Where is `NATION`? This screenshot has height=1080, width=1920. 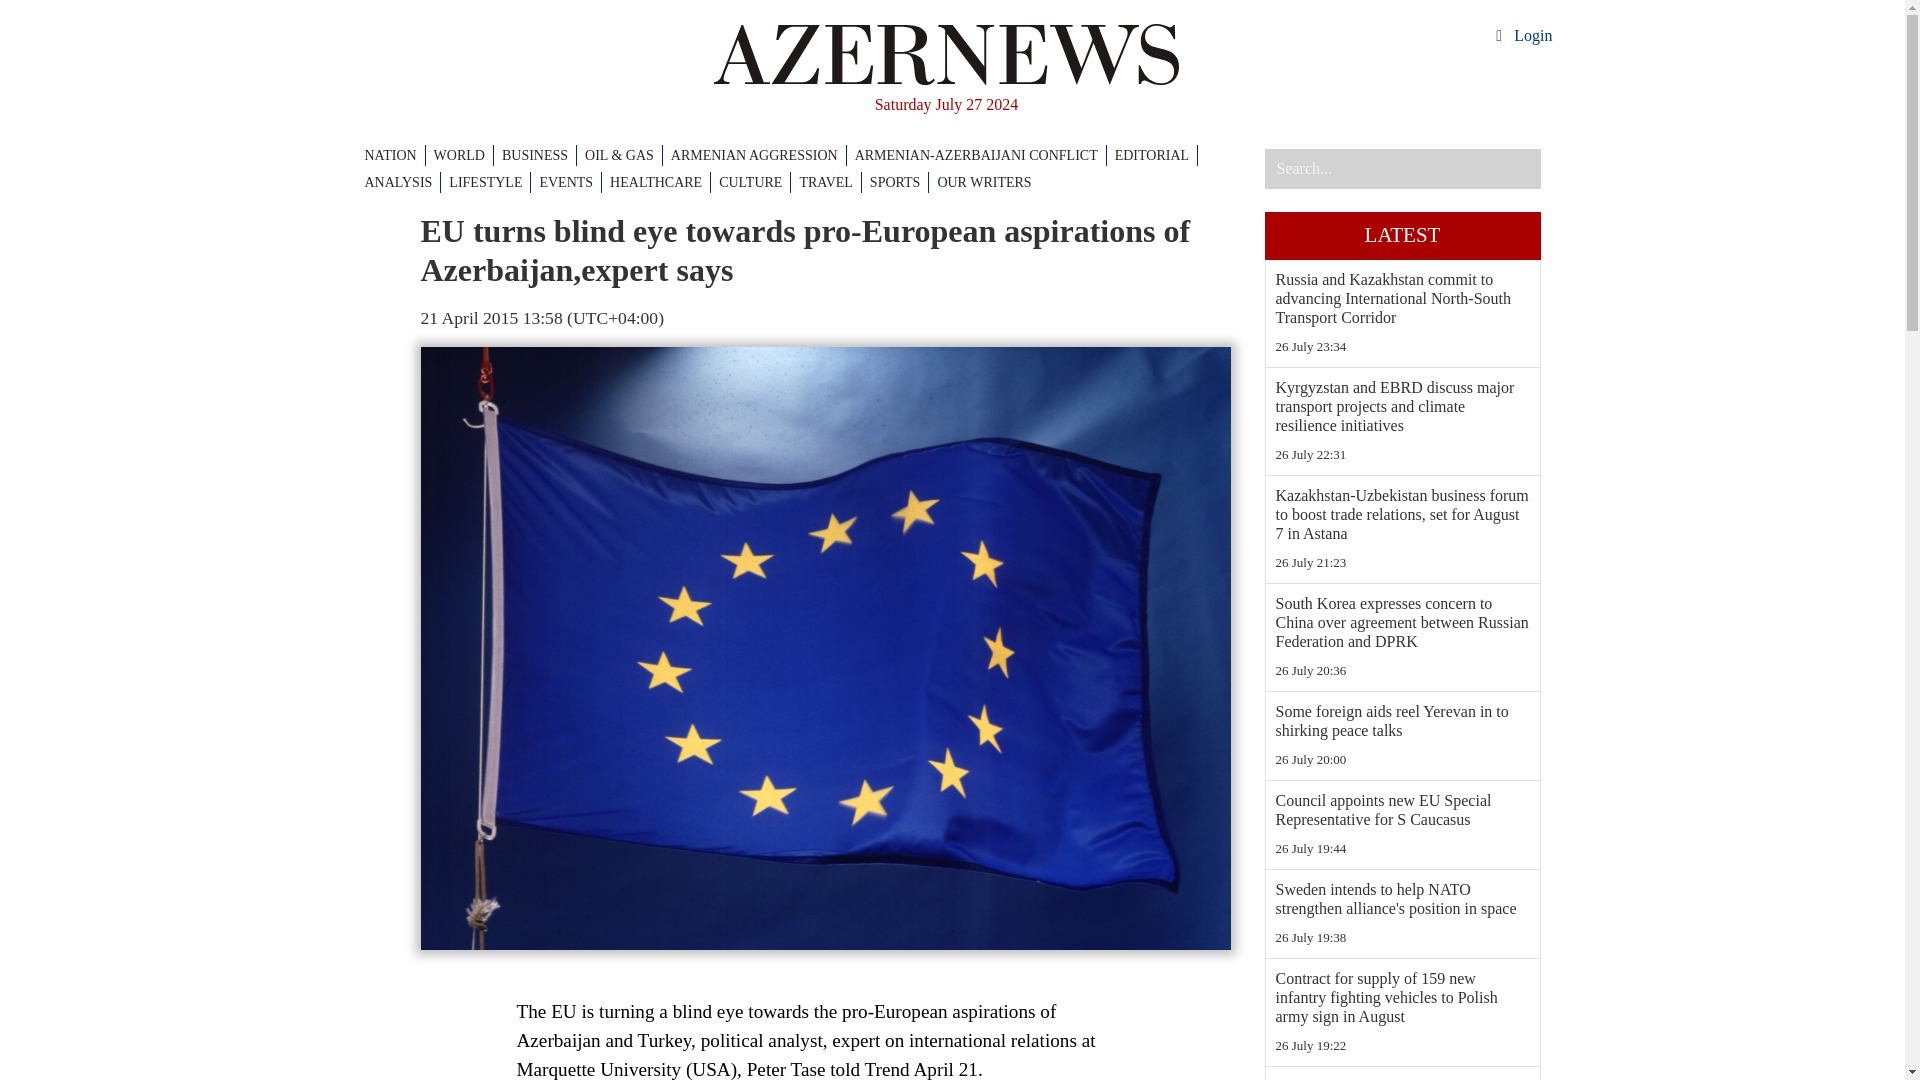
NATION is located at coordinates (394, 155).